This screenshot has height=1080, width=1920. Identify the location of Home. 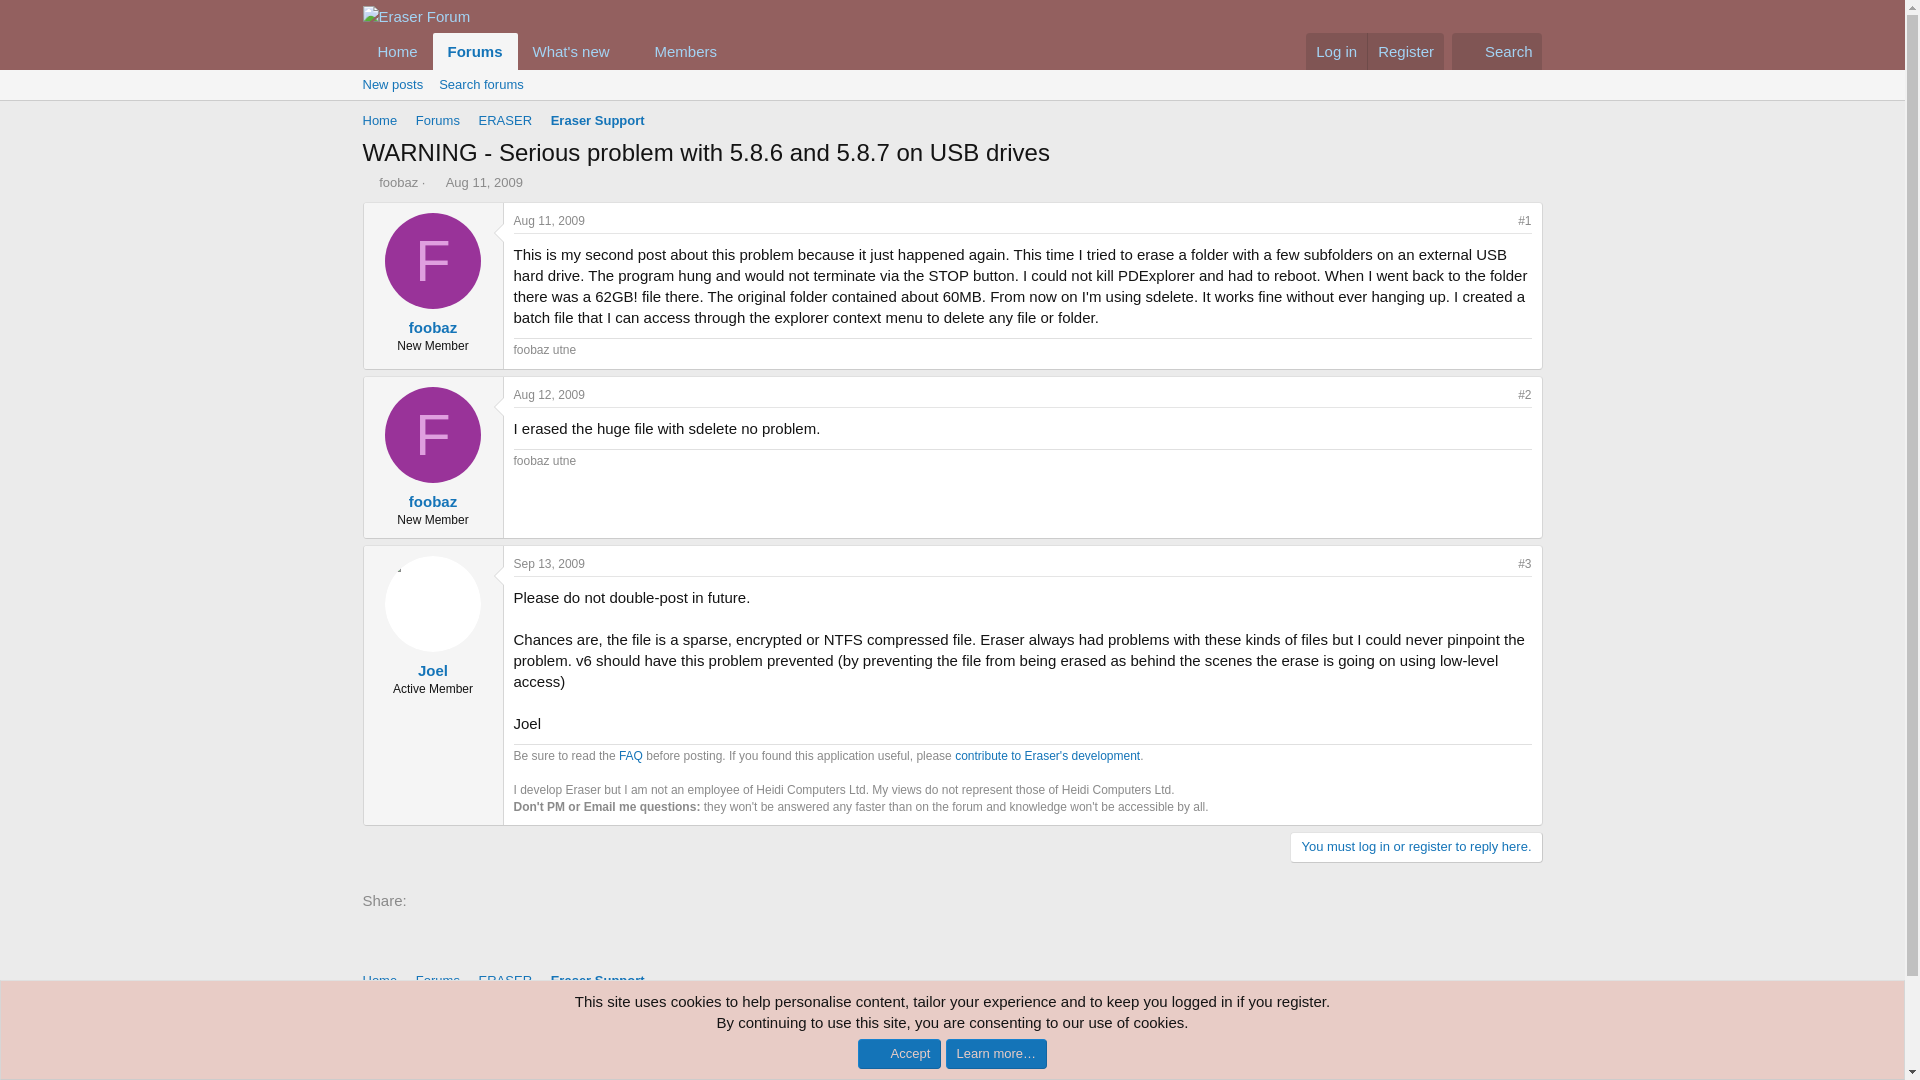
(554, 52).